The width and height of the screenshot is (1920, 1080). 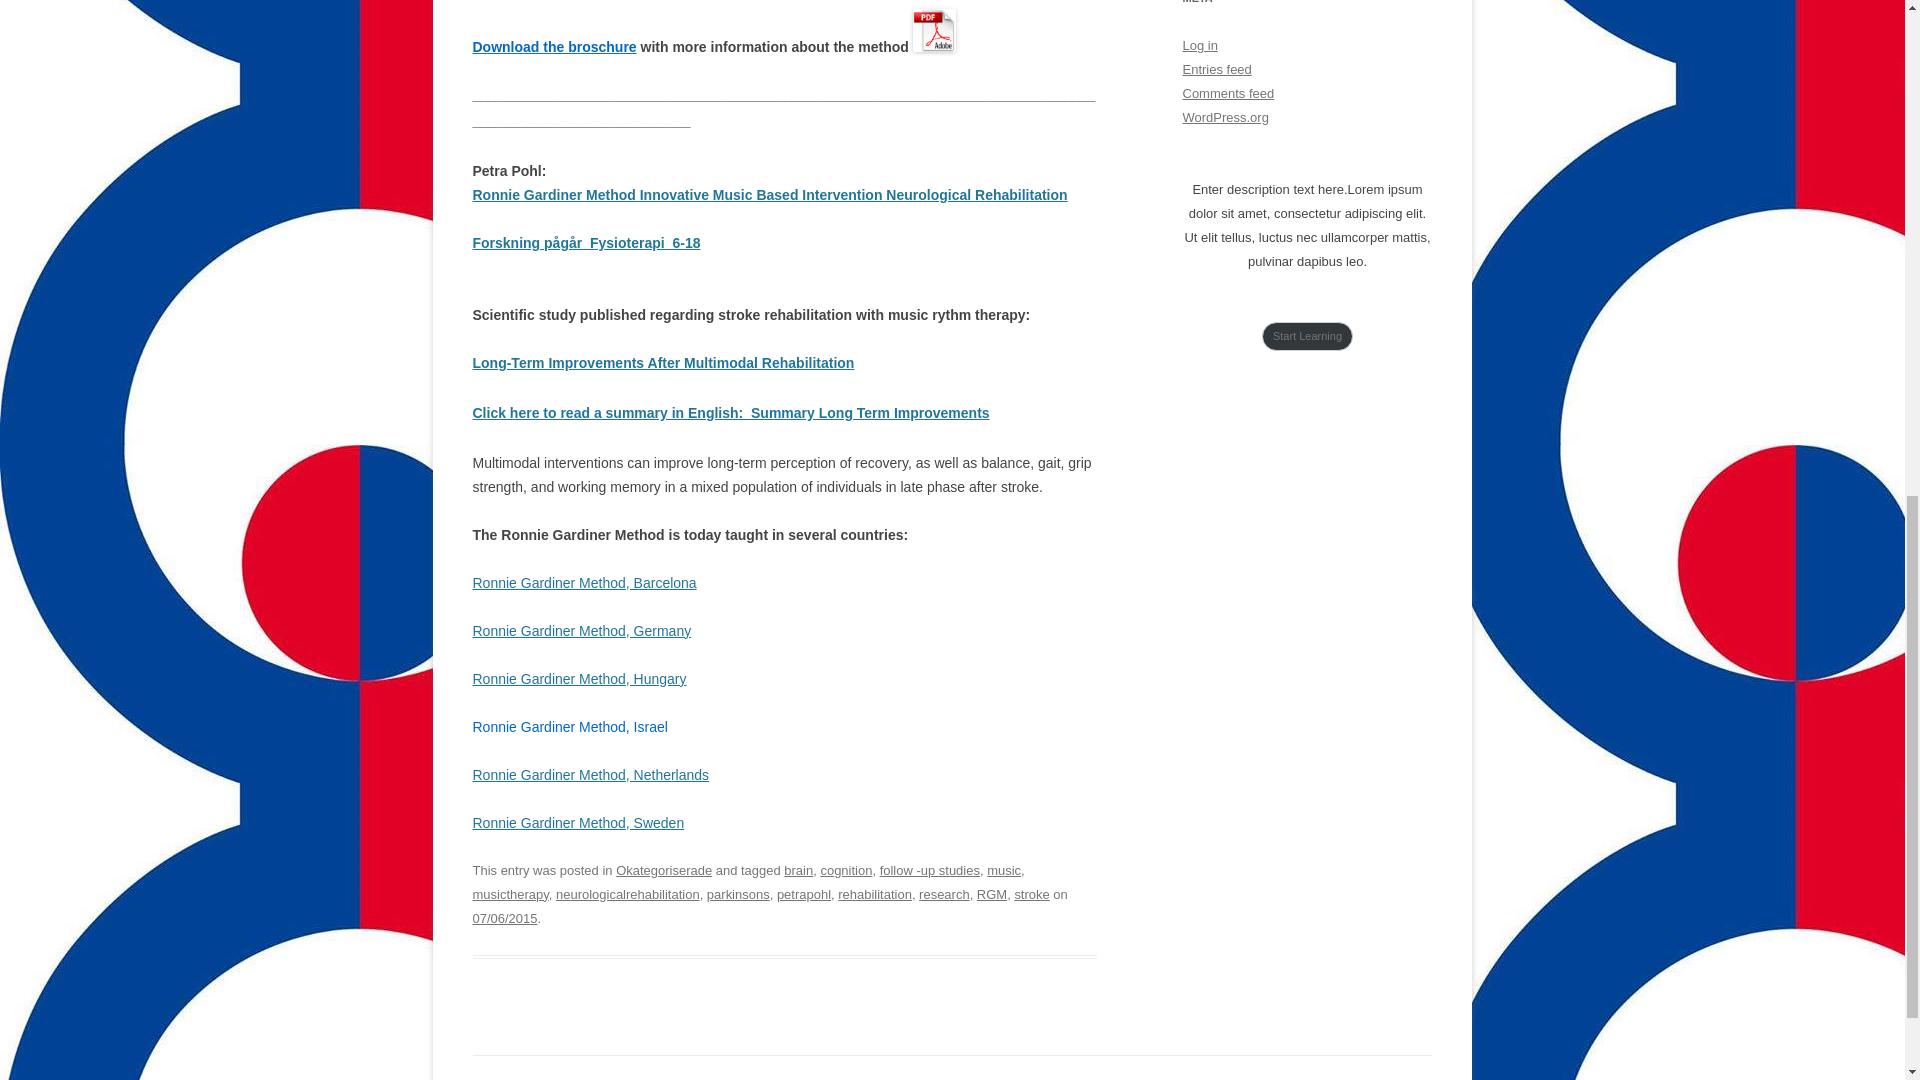 What do you see at coordinates (590, 774) in the screenshot?
I see `Ronnie Gardiner Method, Netherlands` at bounding box center [590, 774].